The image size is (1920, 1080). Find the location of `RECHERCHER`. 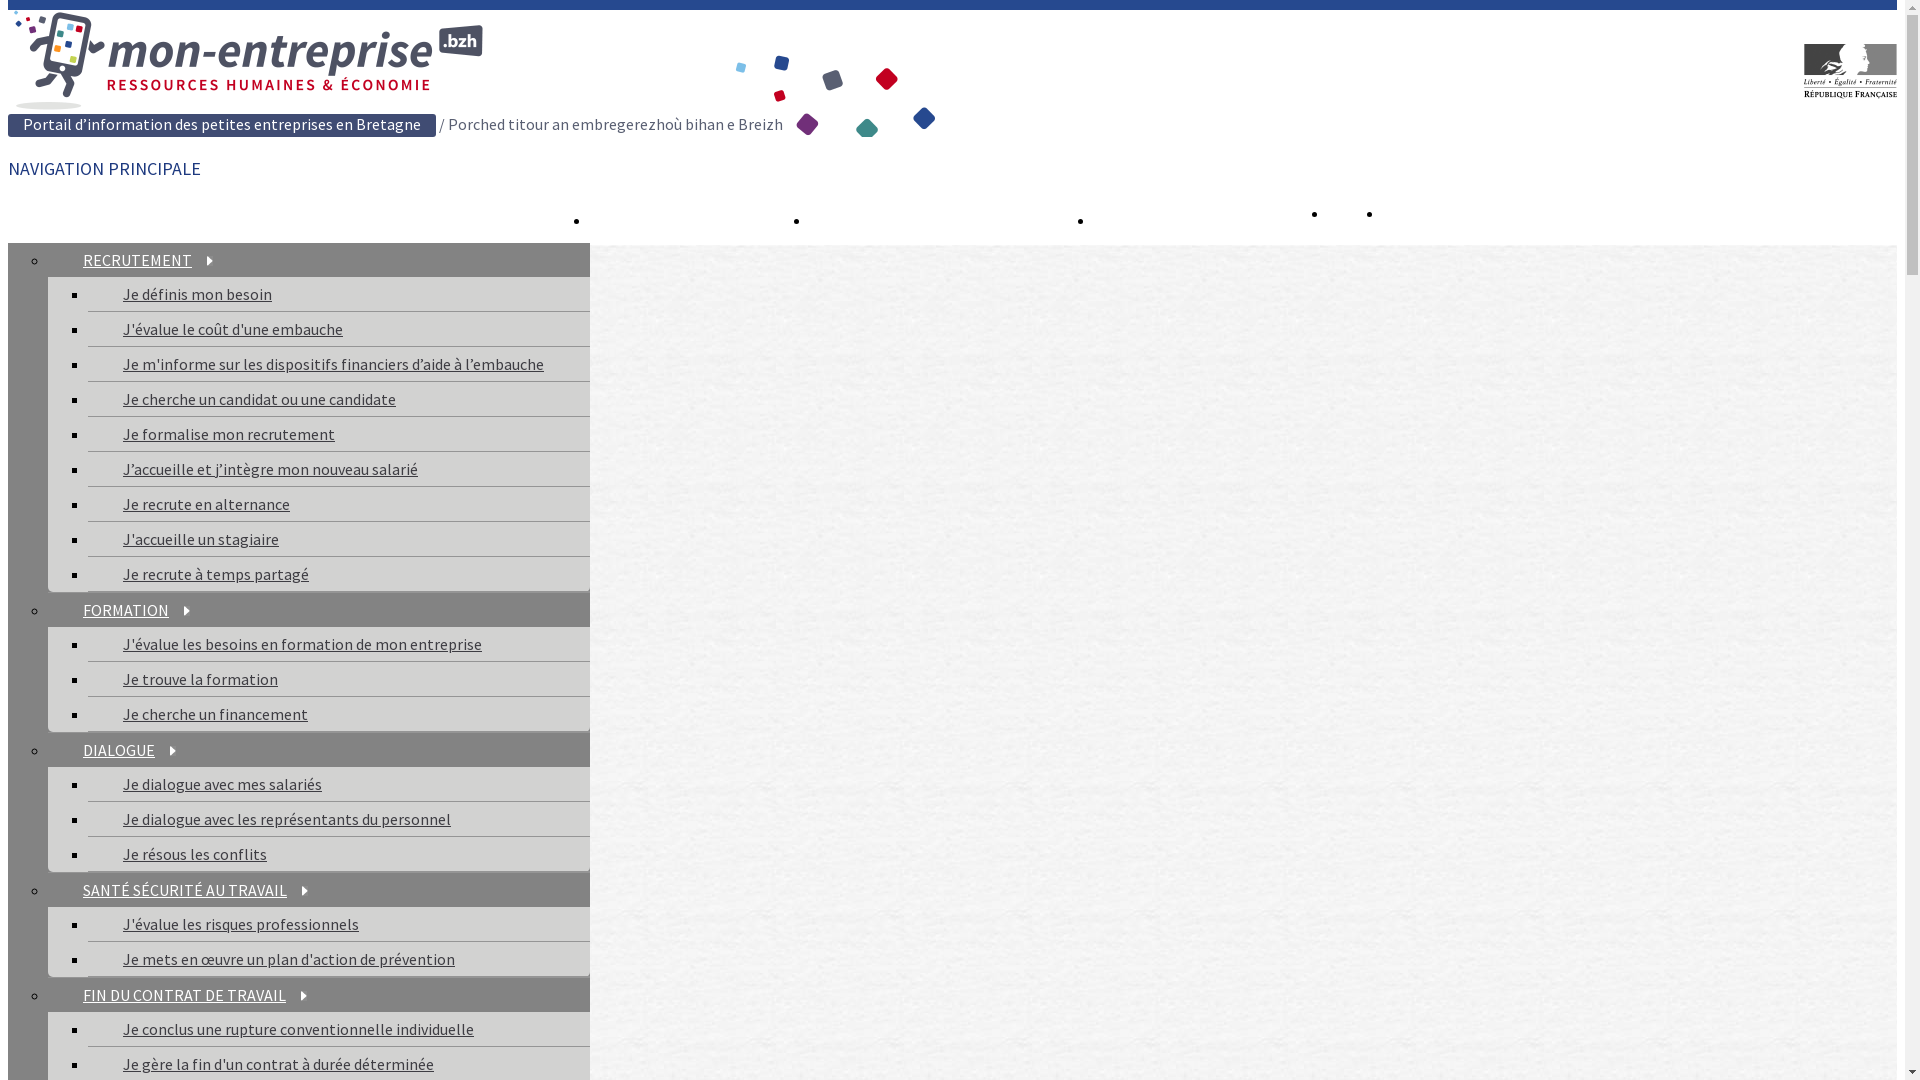

RECHERCHER is located at coordinates (1211, 219).